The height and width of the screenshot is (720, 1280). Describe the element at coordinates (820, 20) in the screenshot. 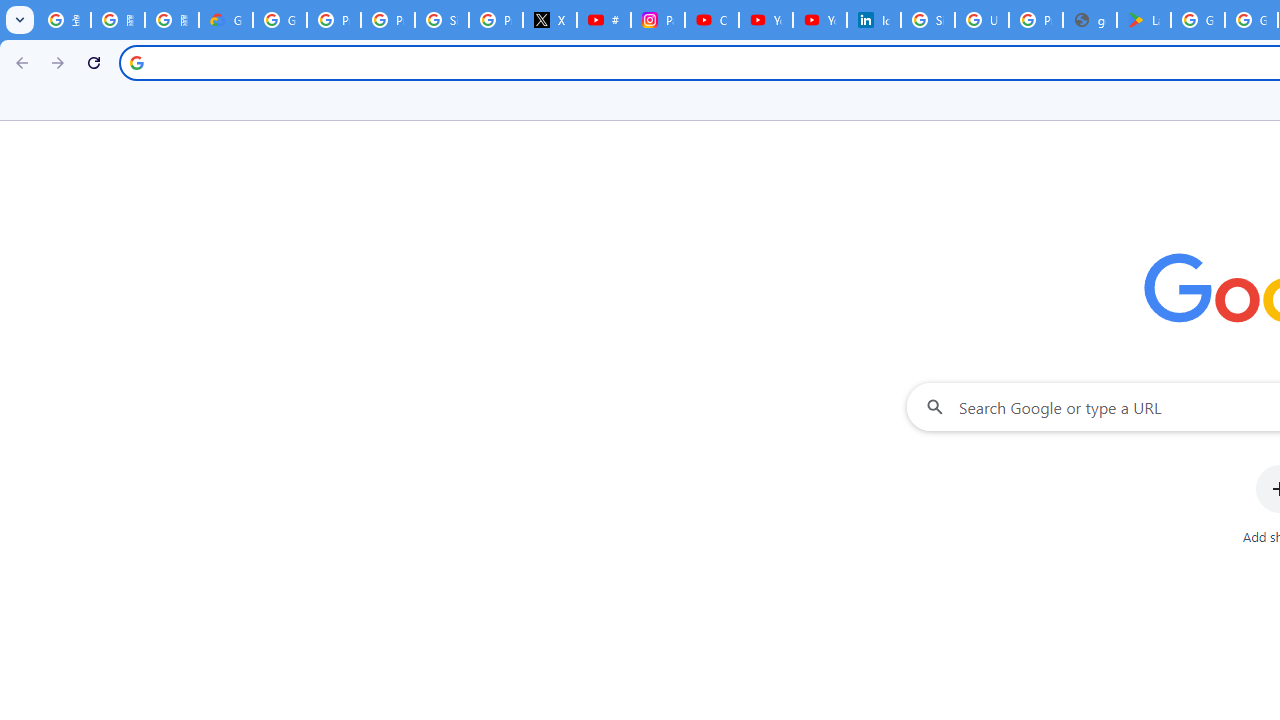

I see `YouTube Culture & Trends - YouTube Top 10, 2021` at that location.